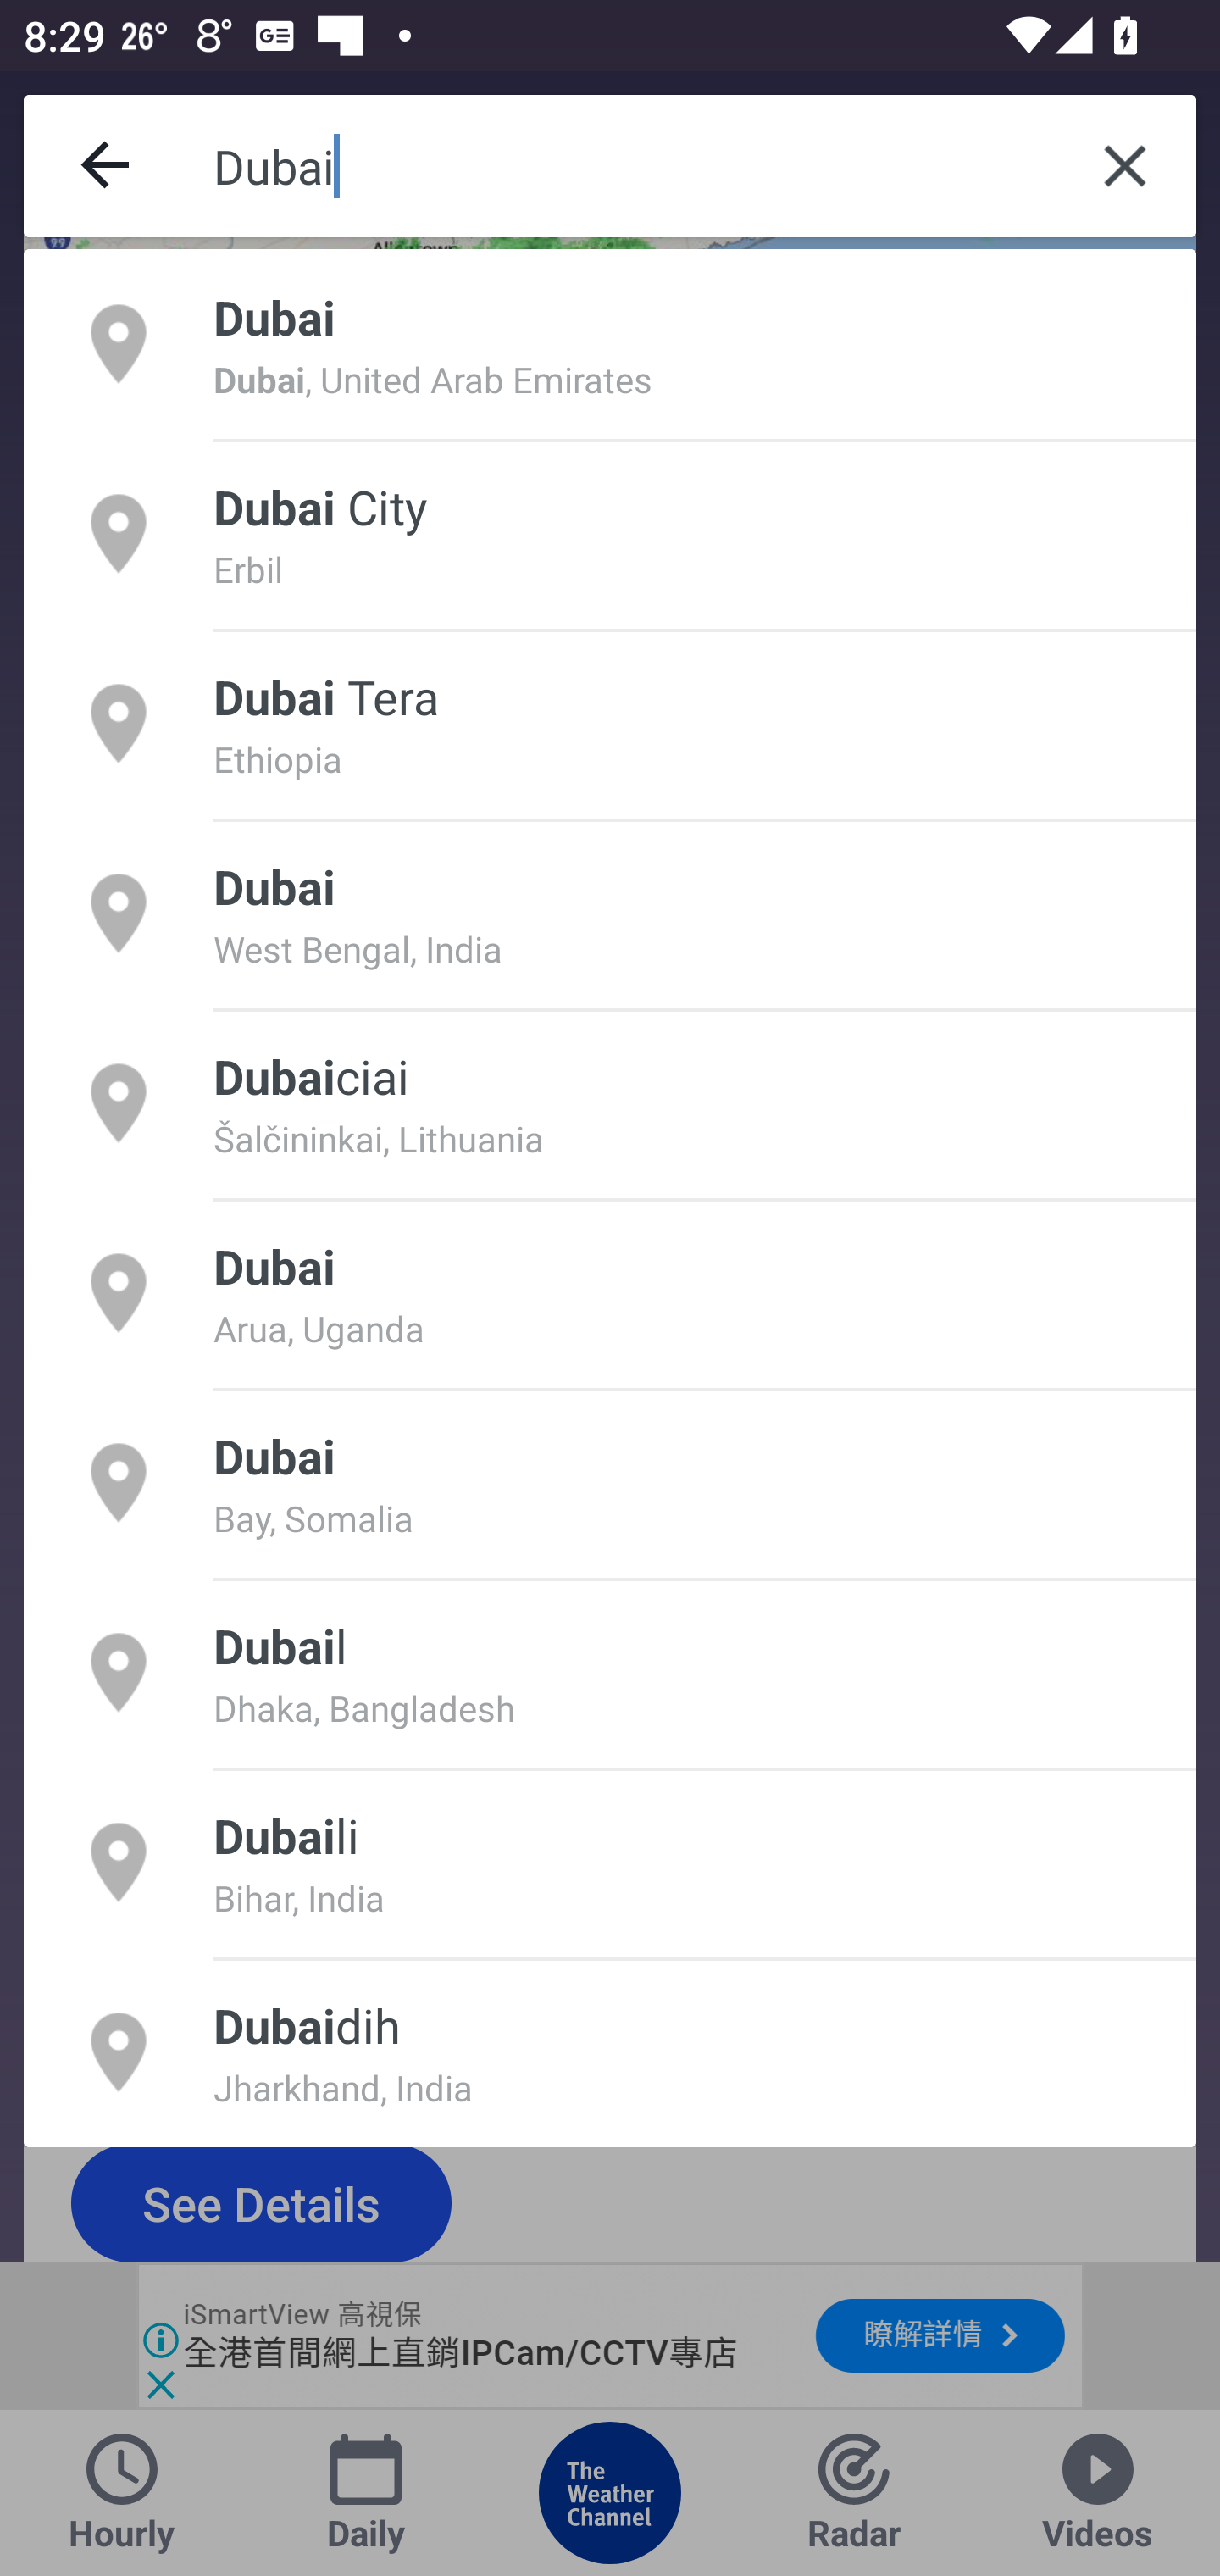  I want to click on Dubai West Bengal, India, so click(610, 913).